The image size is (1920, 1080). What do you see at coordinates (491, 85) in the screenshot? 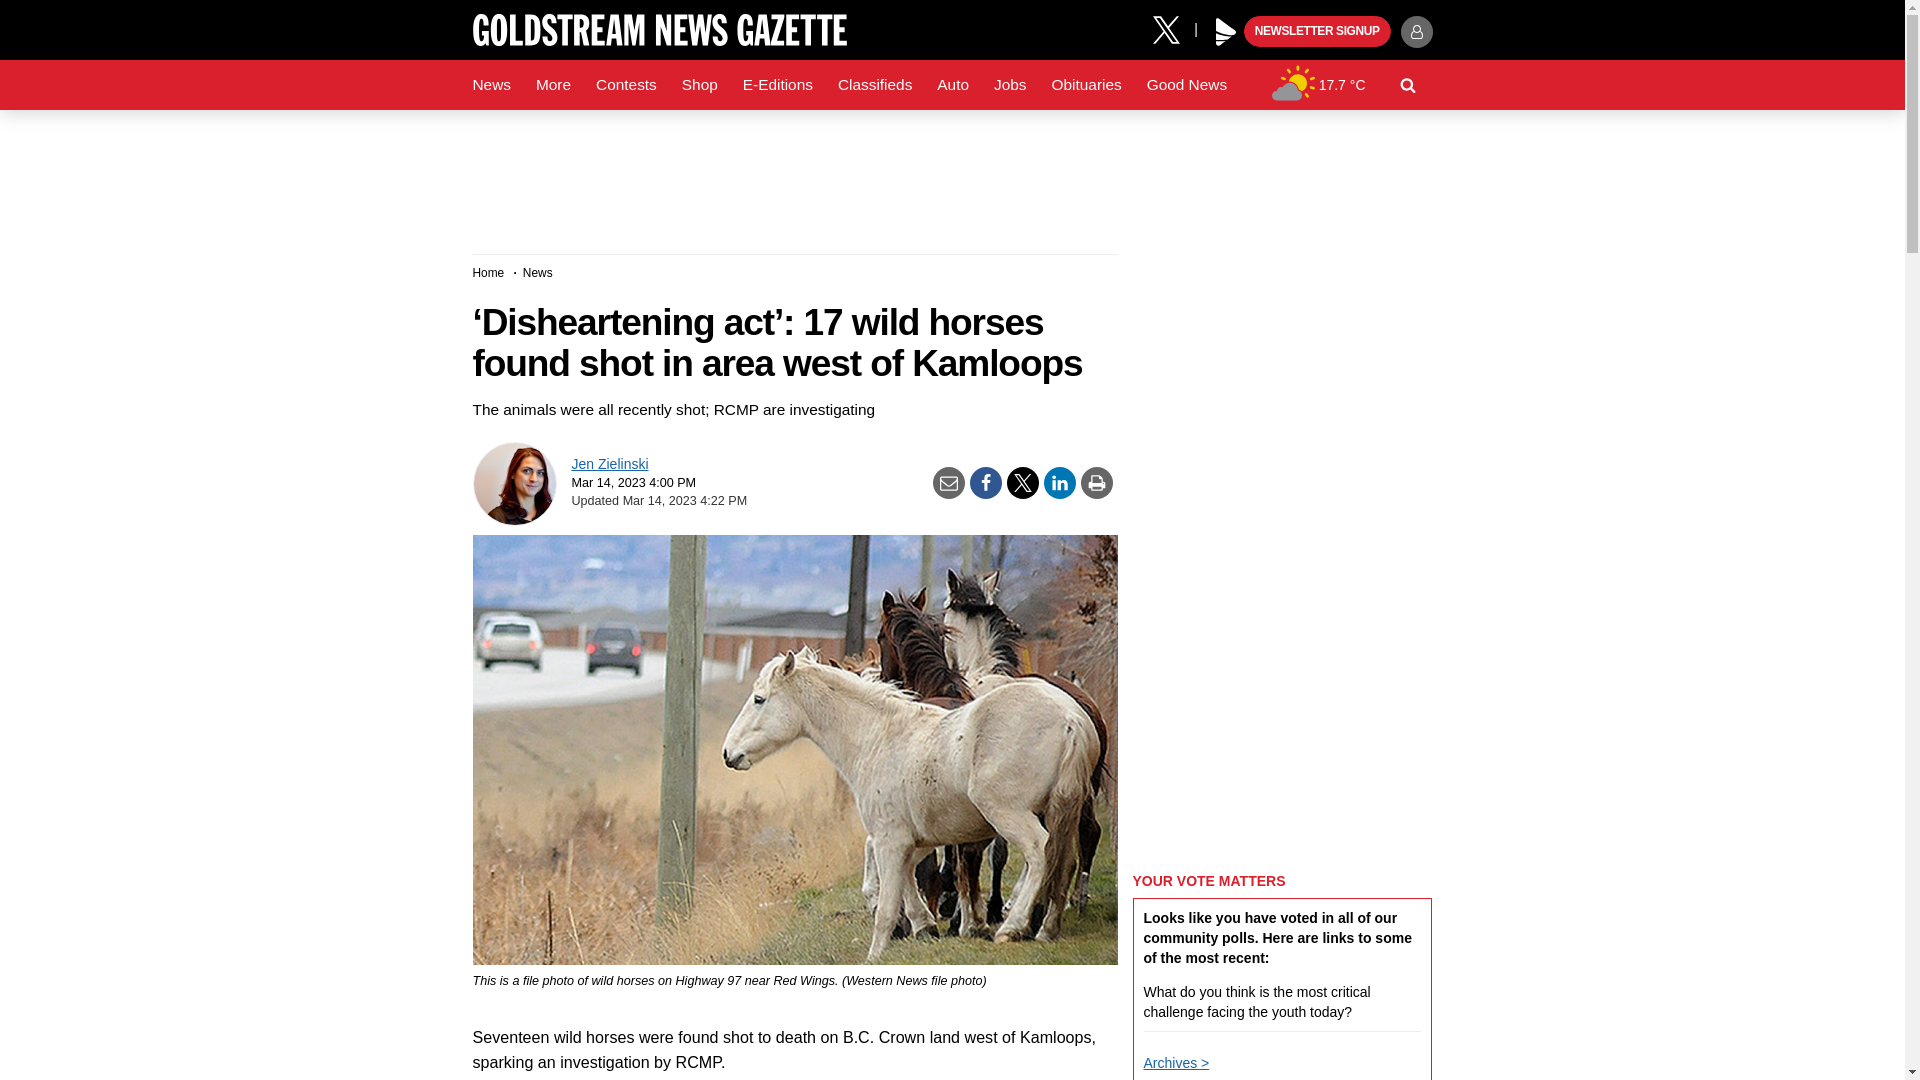
I see `News` at bounding box center [491, 85].